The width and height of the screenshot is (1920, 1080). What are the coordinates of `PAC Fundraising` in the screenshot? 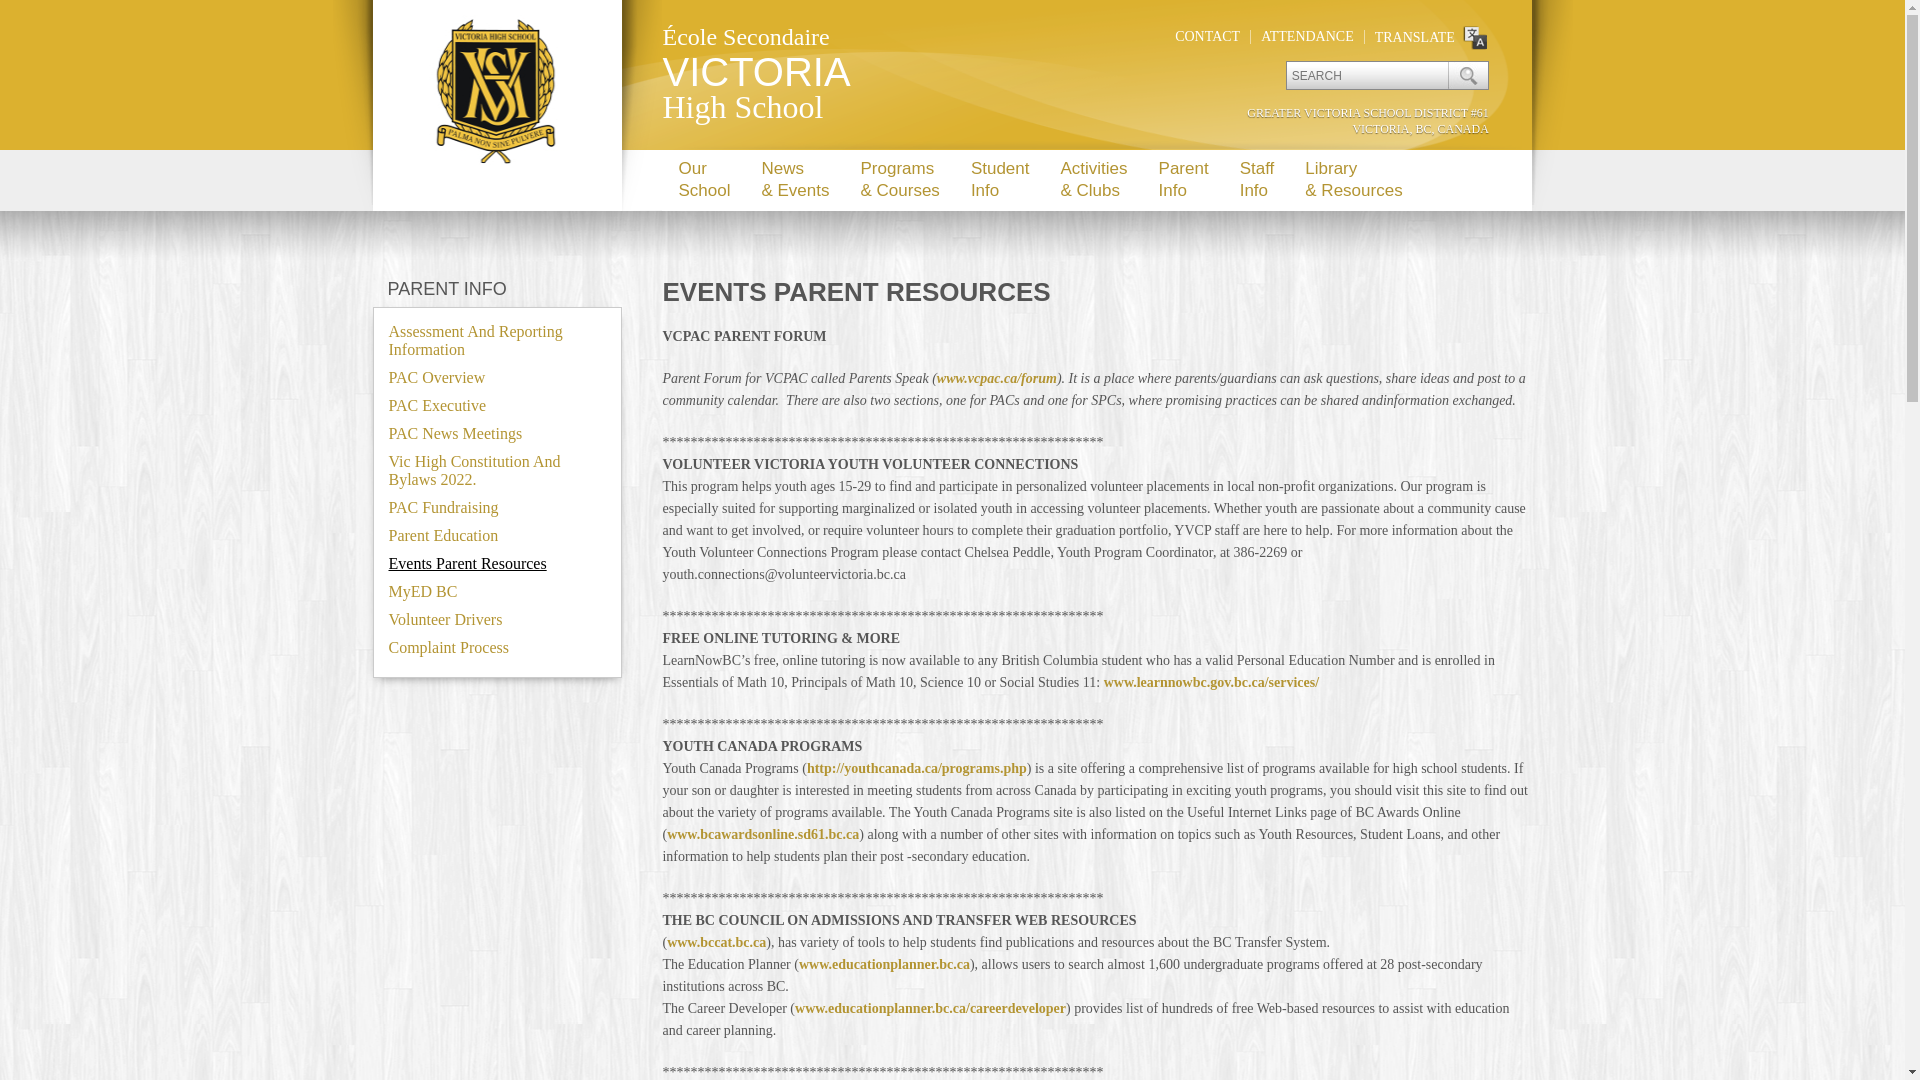 It's located at (443, 508).